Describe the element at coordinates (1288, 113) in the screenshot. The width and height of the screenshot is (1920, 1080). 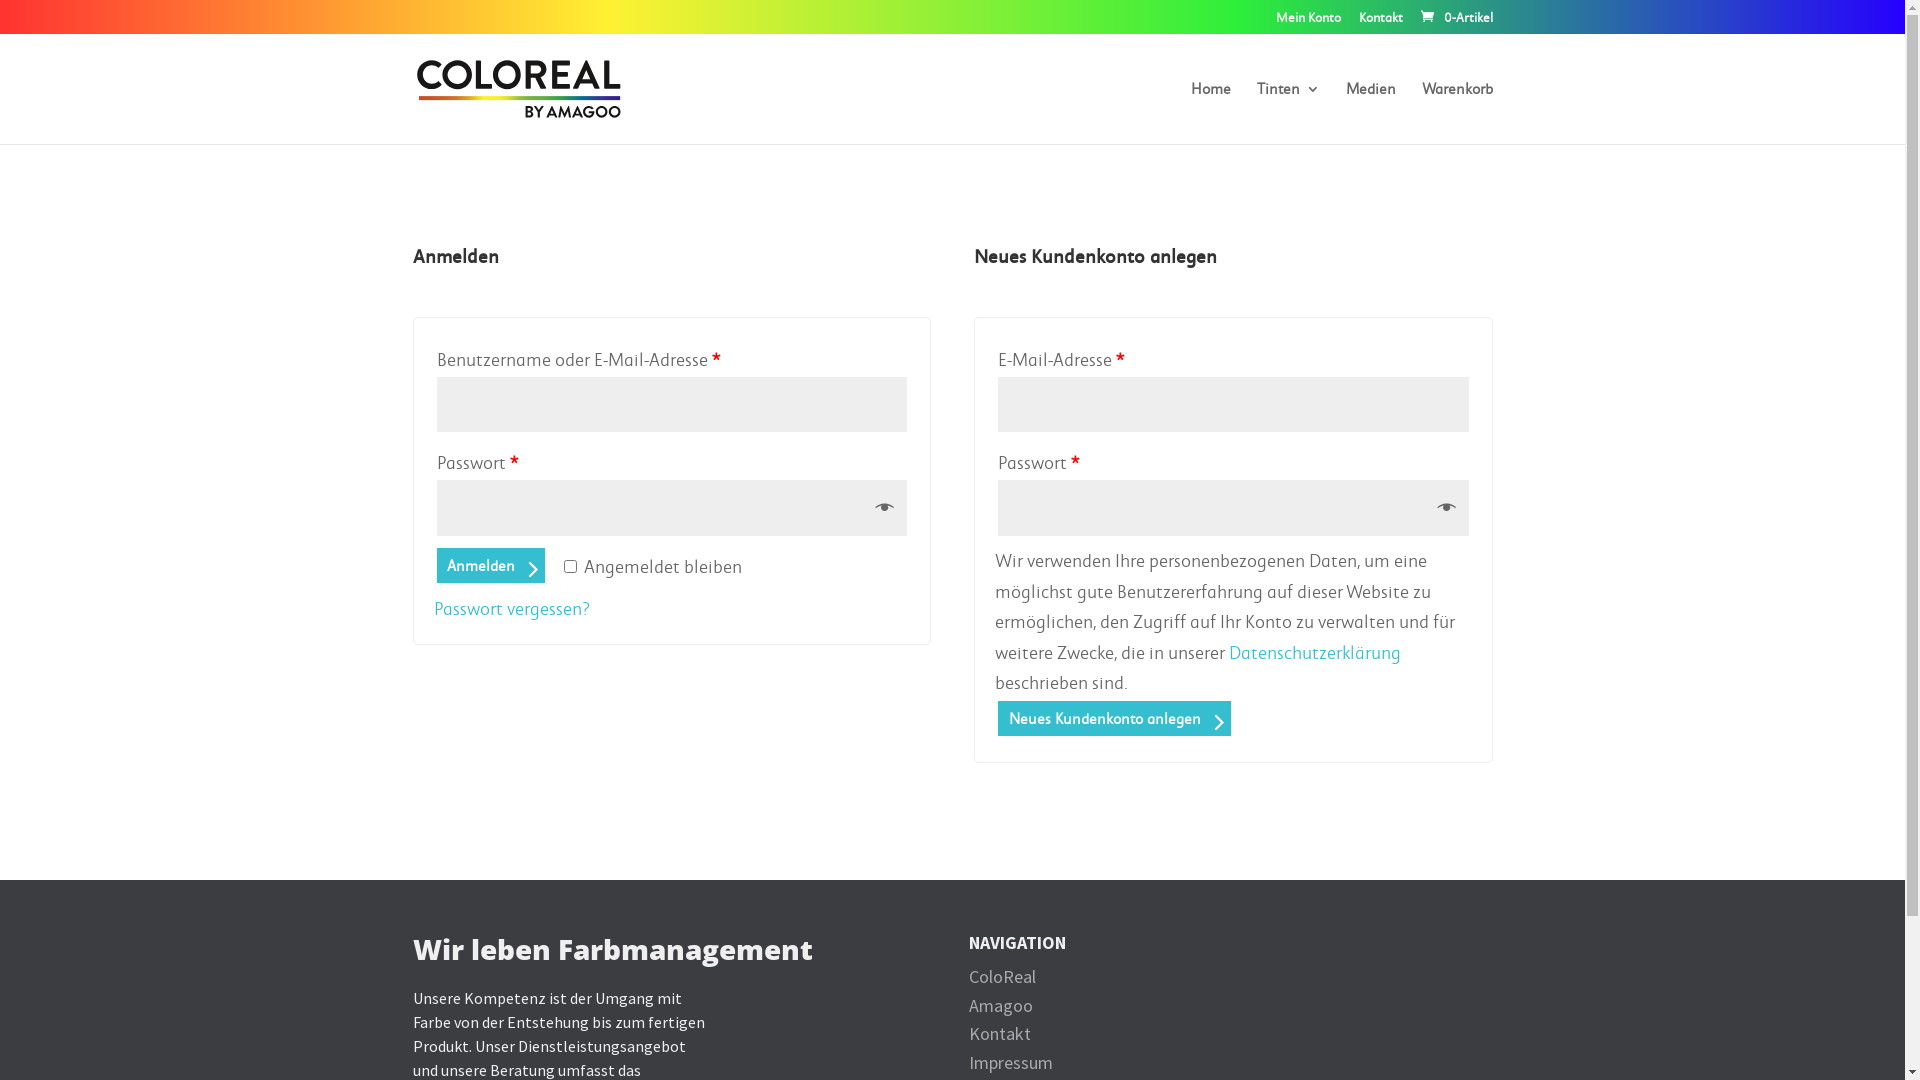
I see `Tinten` at that location.